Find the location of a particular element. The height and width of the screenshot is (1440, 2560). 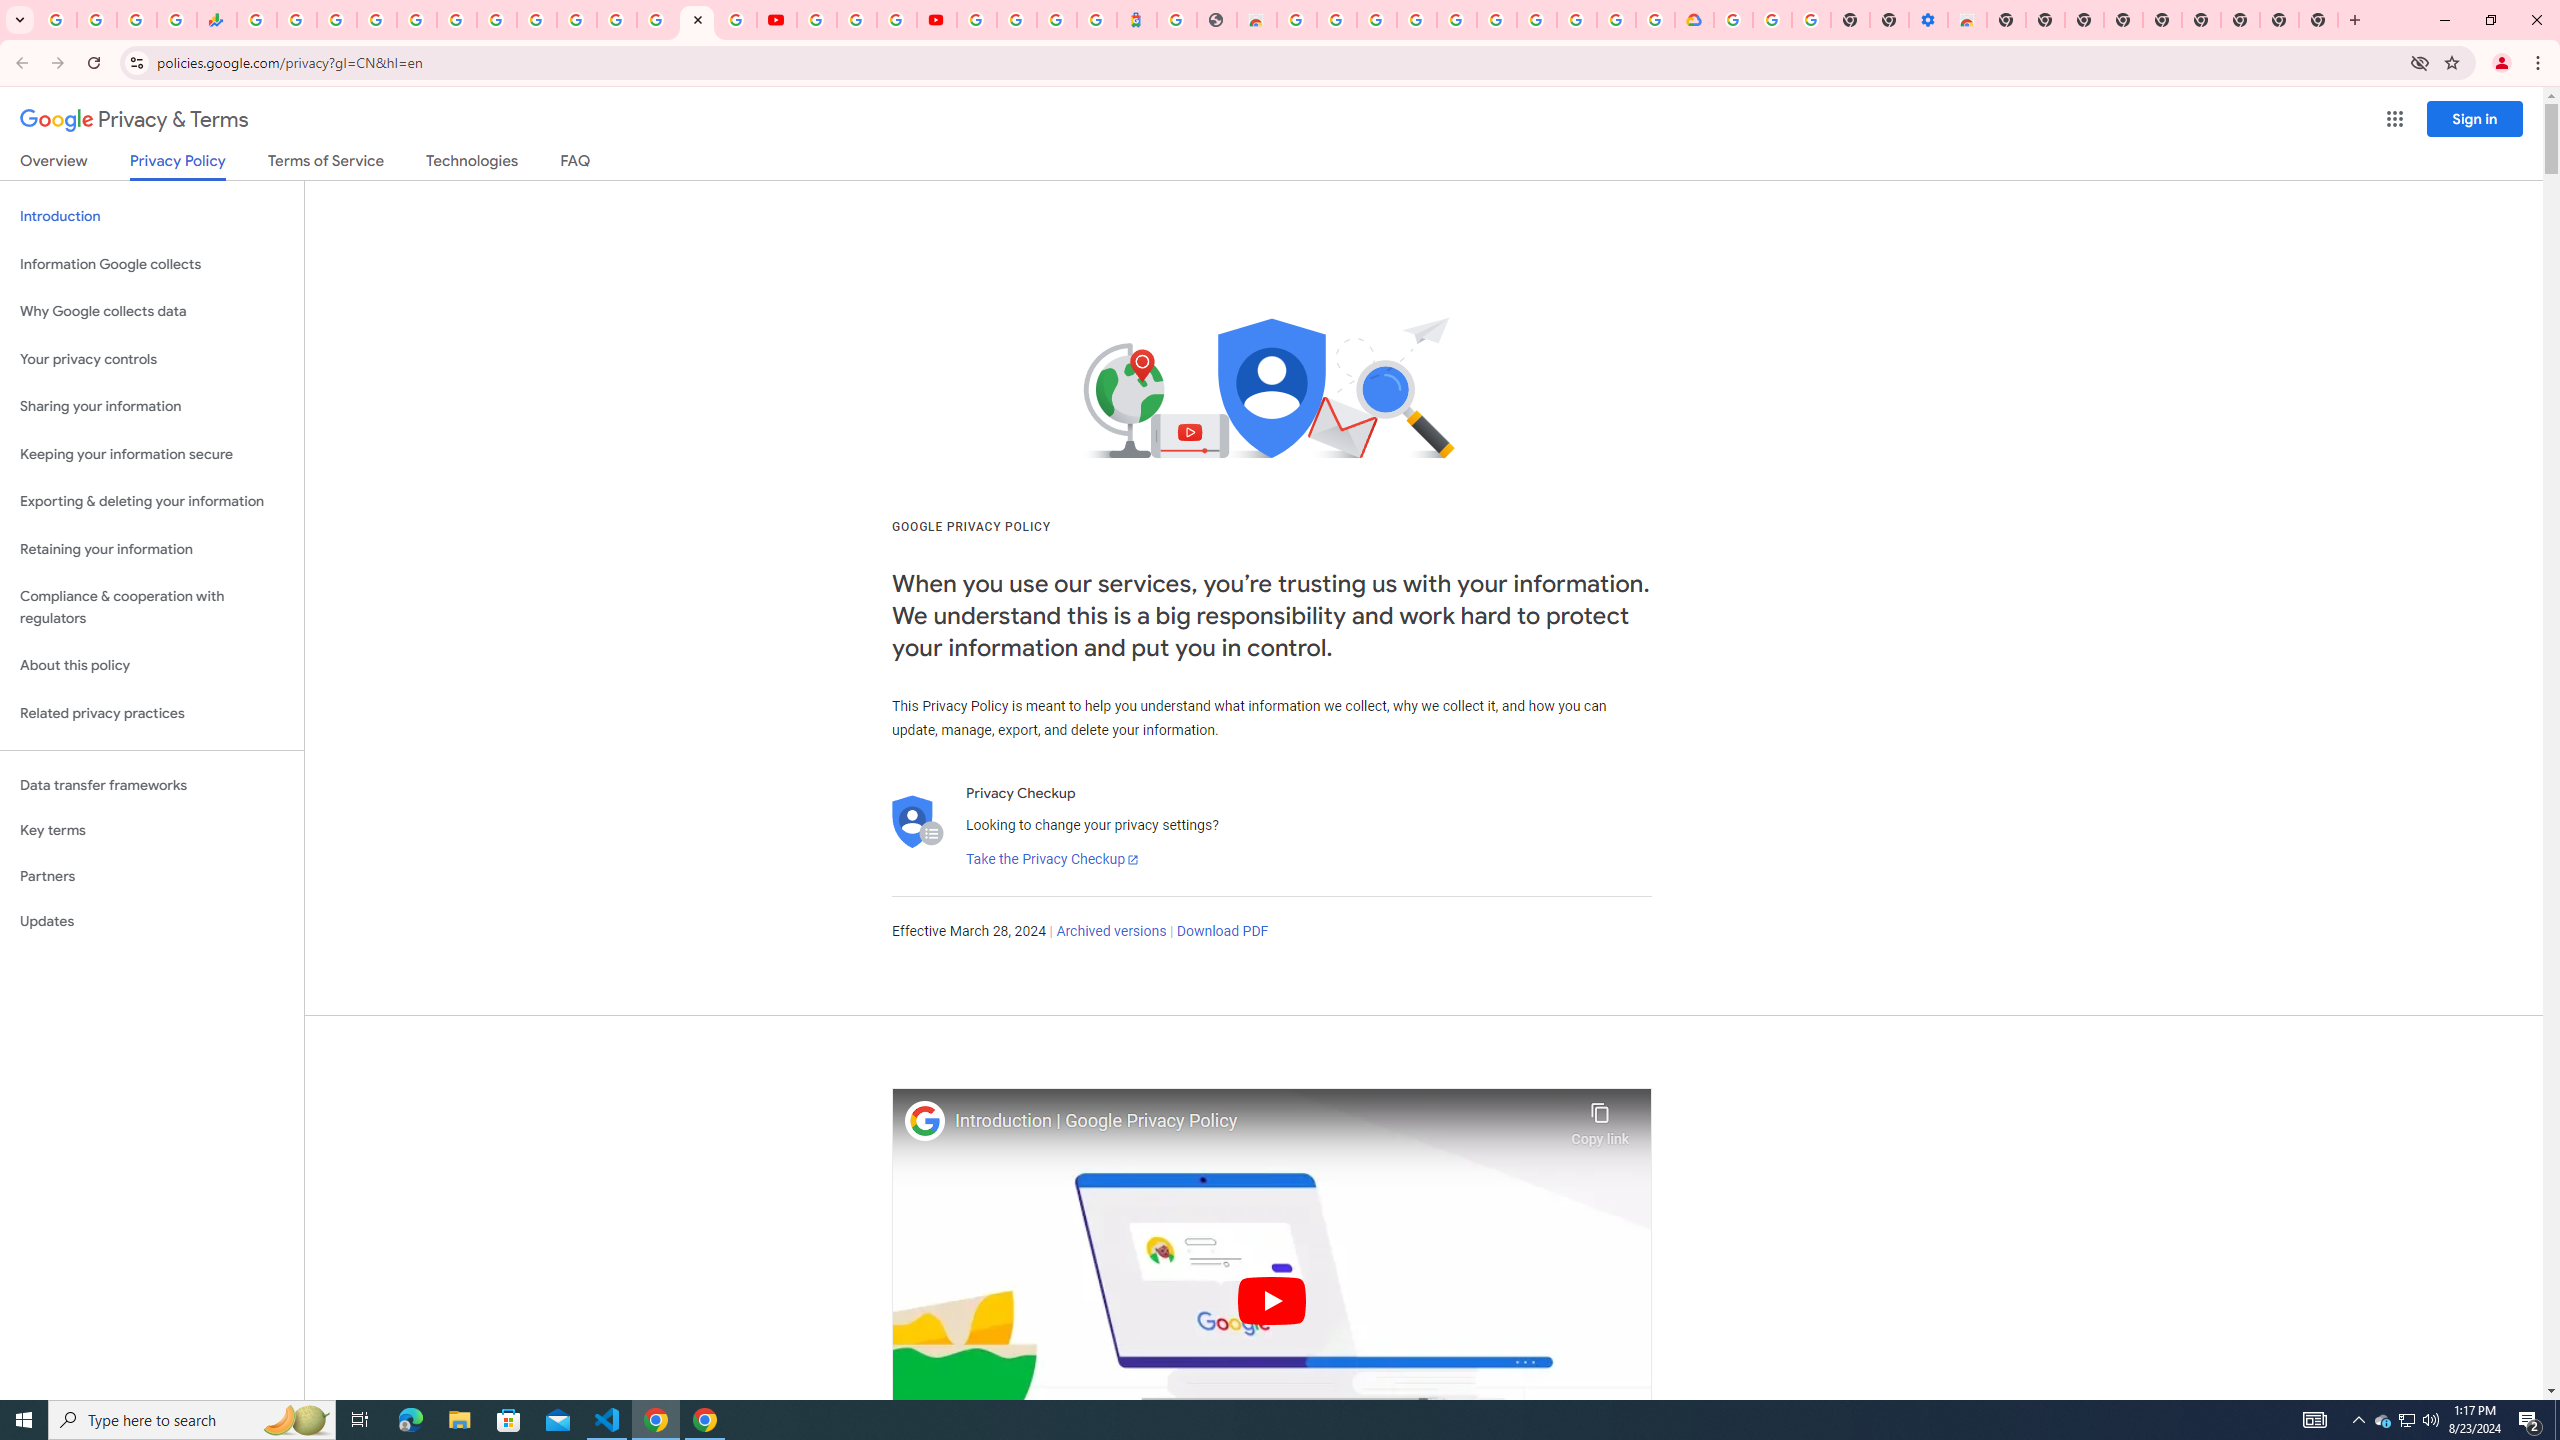

New Tab is located at coordinates (2319, 20).